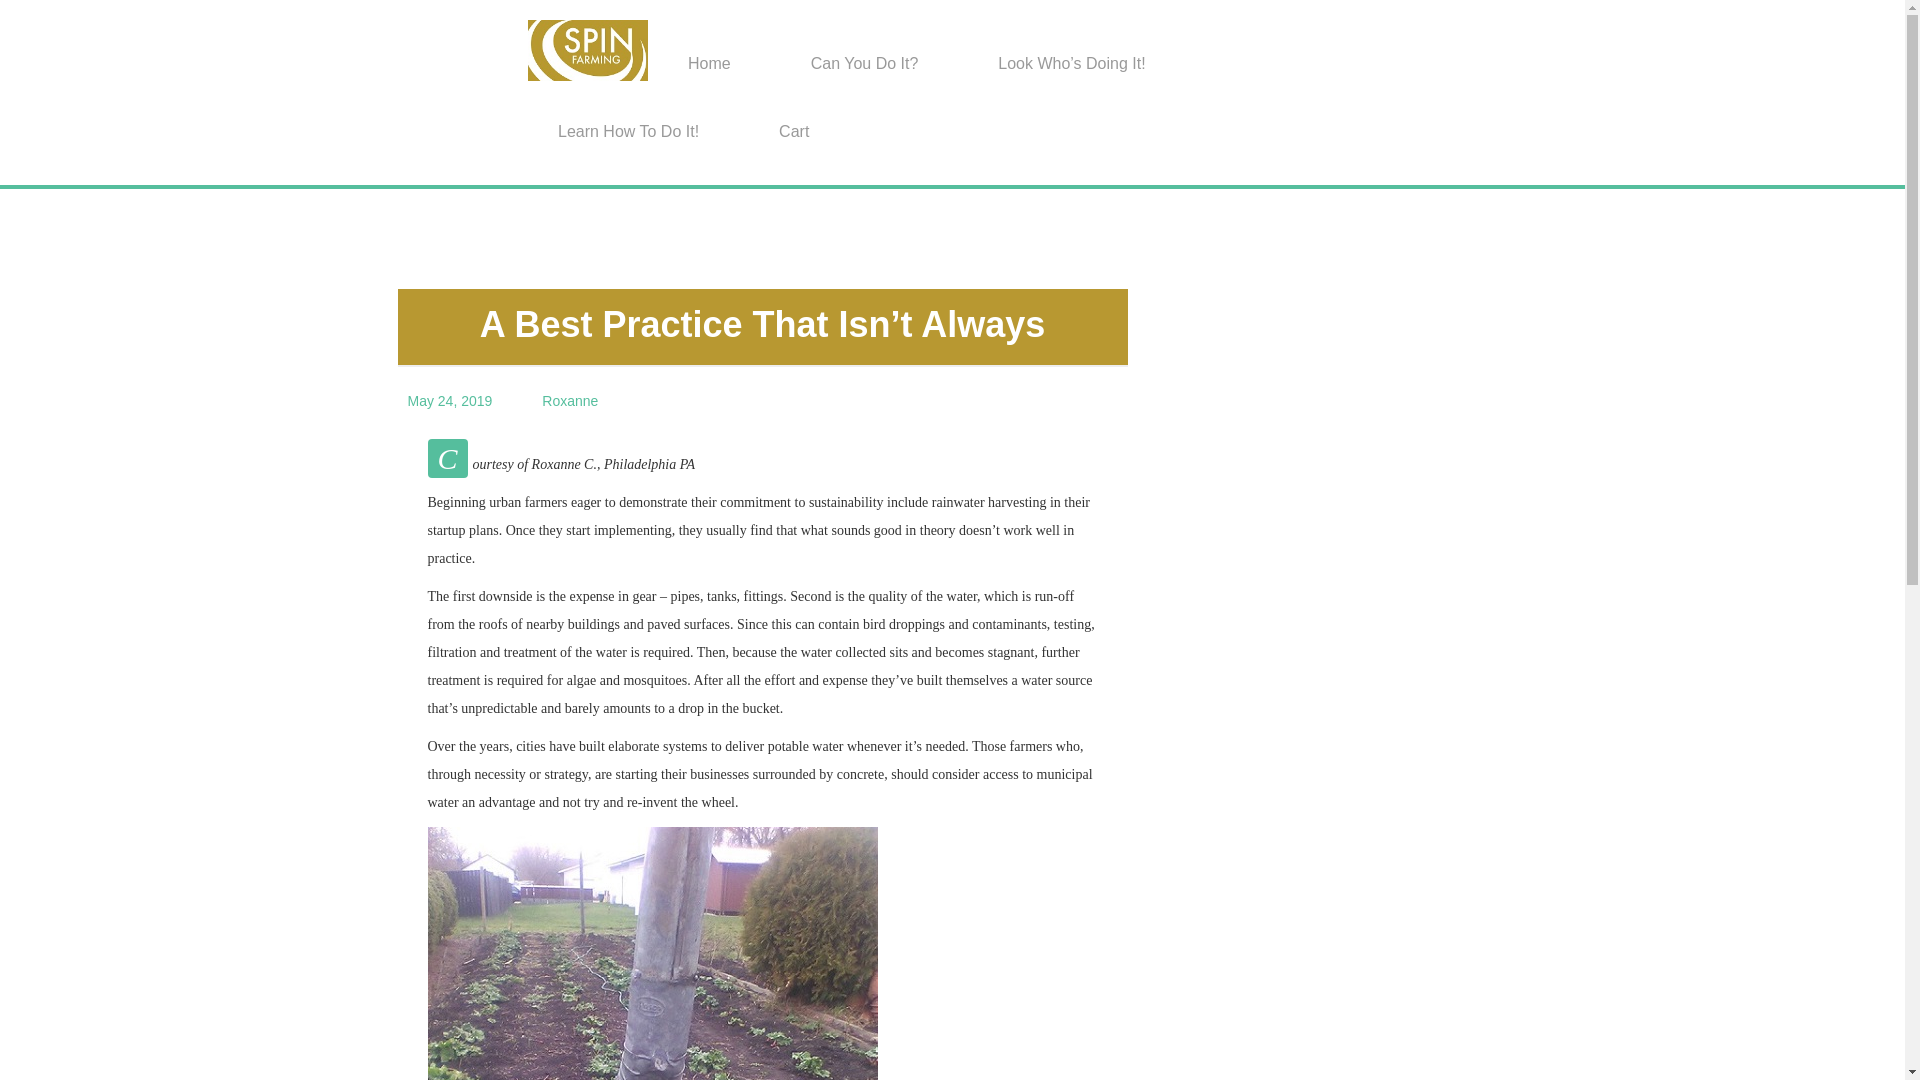 The width and height of the screenshot is (1920, 1080). I want to click on Can You Do It?, so click(864, 63).